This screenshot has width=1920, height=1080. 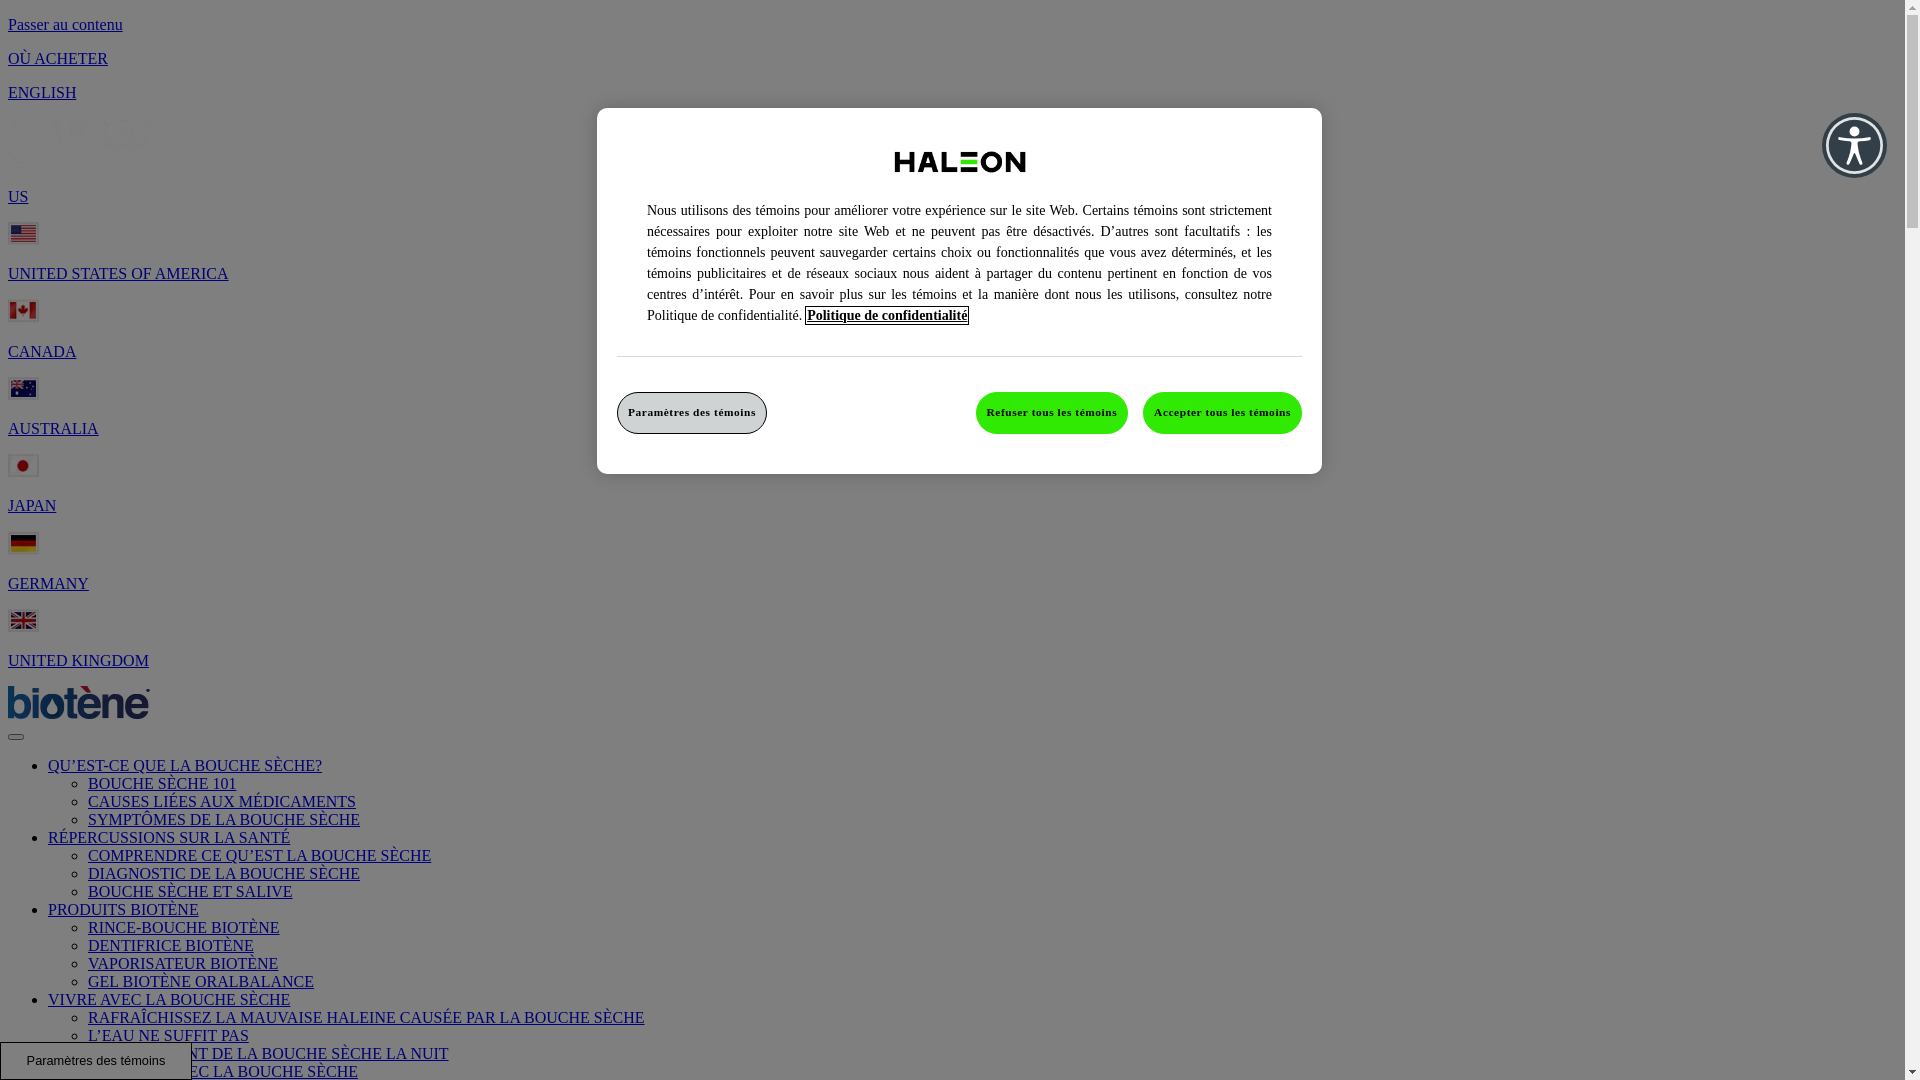 What do you see at coordinates (54, 428) in the screenshot?
I see `AUSTRALIA` at bounding box center [54, 428].